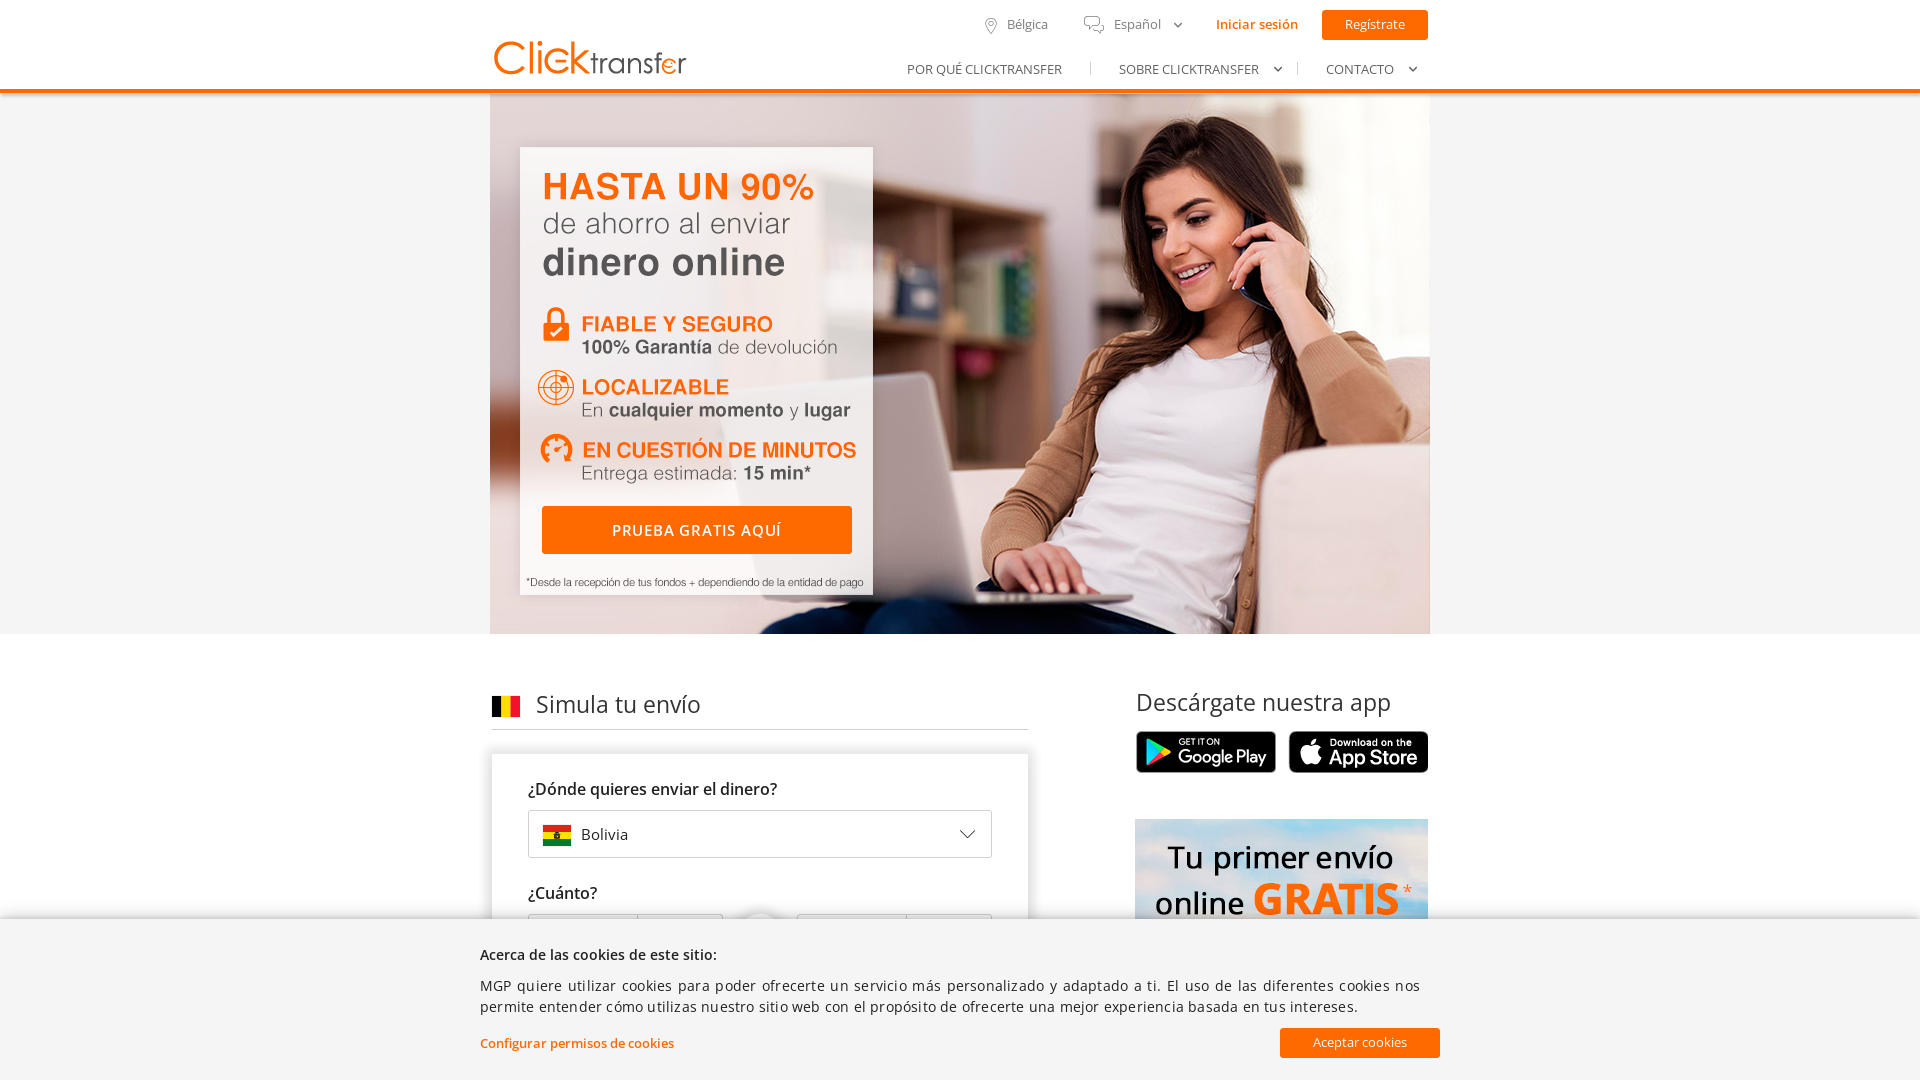 This screenshot has width=1920, height=1080. What do you see at coordinates (577, 1043) in the screenshot?
I see `Configurar permisos de cookies` at bounding box center [577, 1043].